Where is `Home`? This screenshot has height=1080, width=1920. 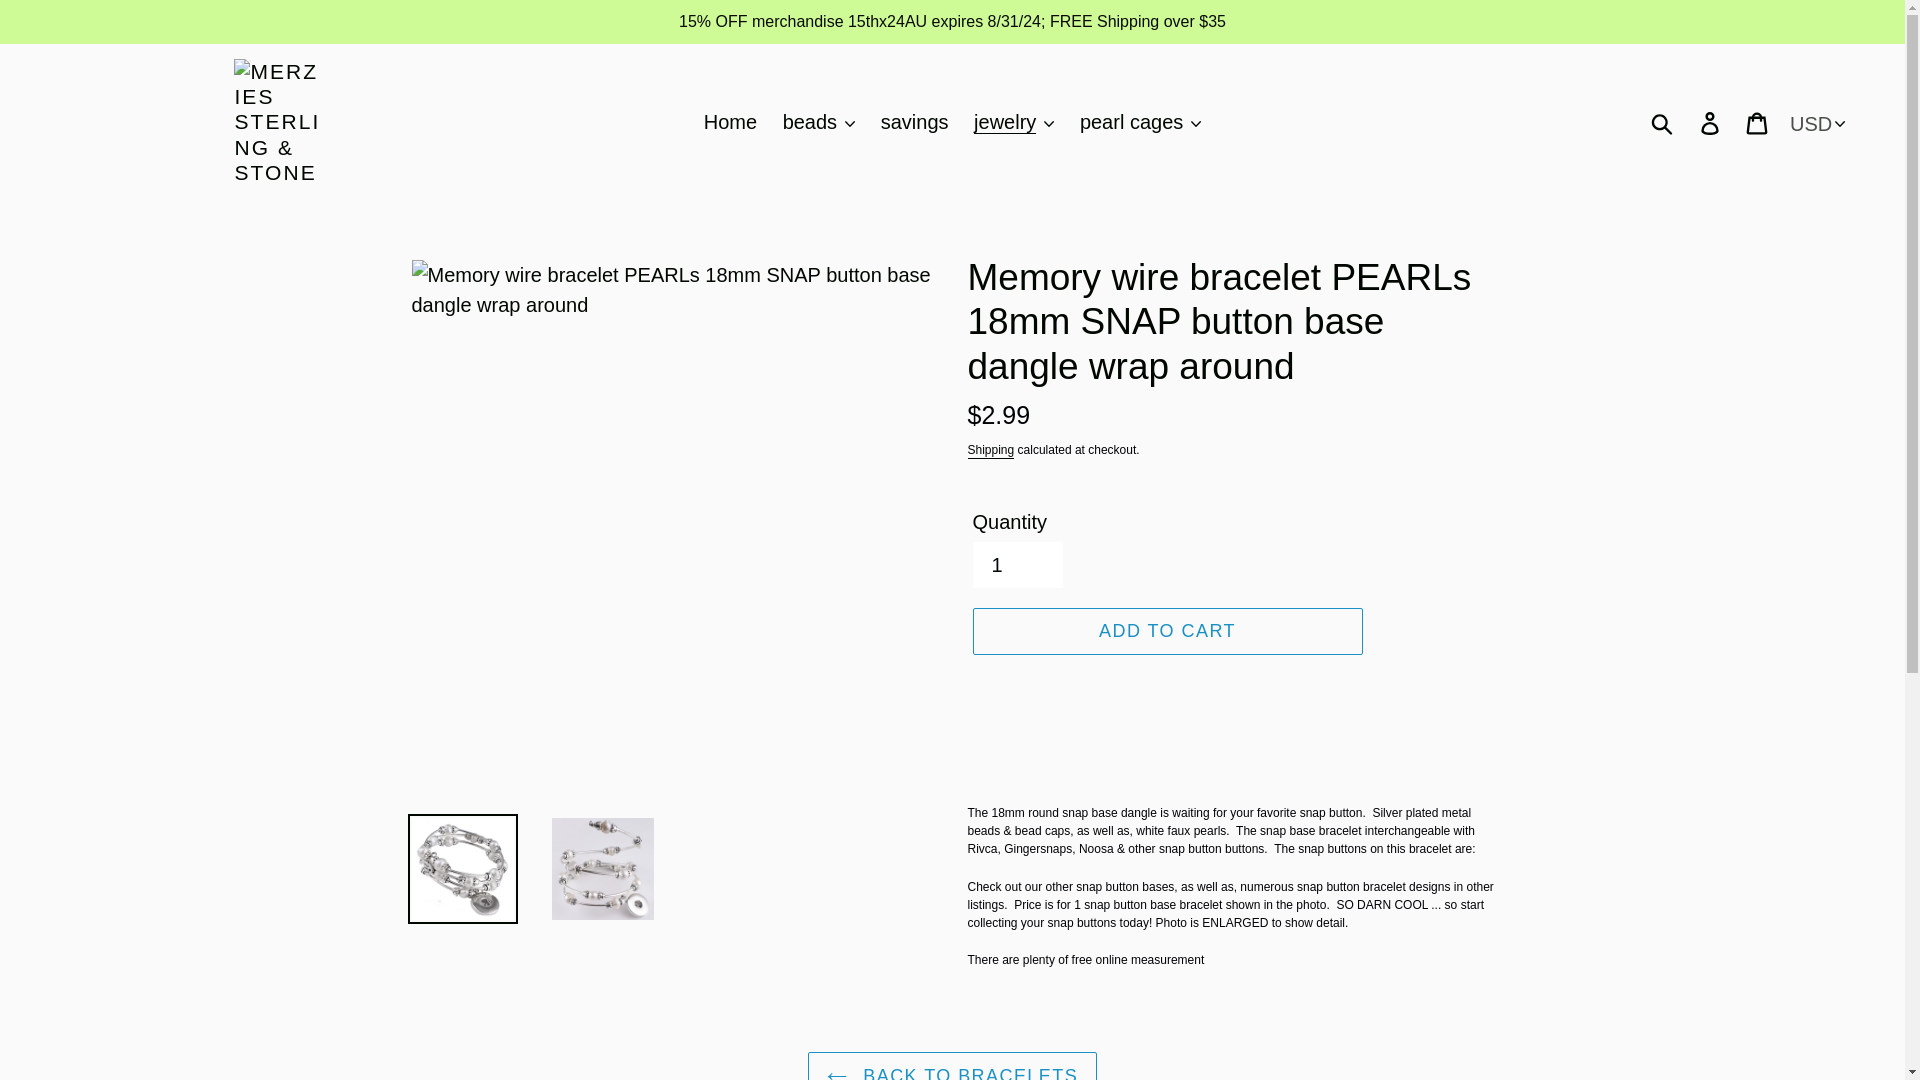 Home is located at coordinates (730, 122).